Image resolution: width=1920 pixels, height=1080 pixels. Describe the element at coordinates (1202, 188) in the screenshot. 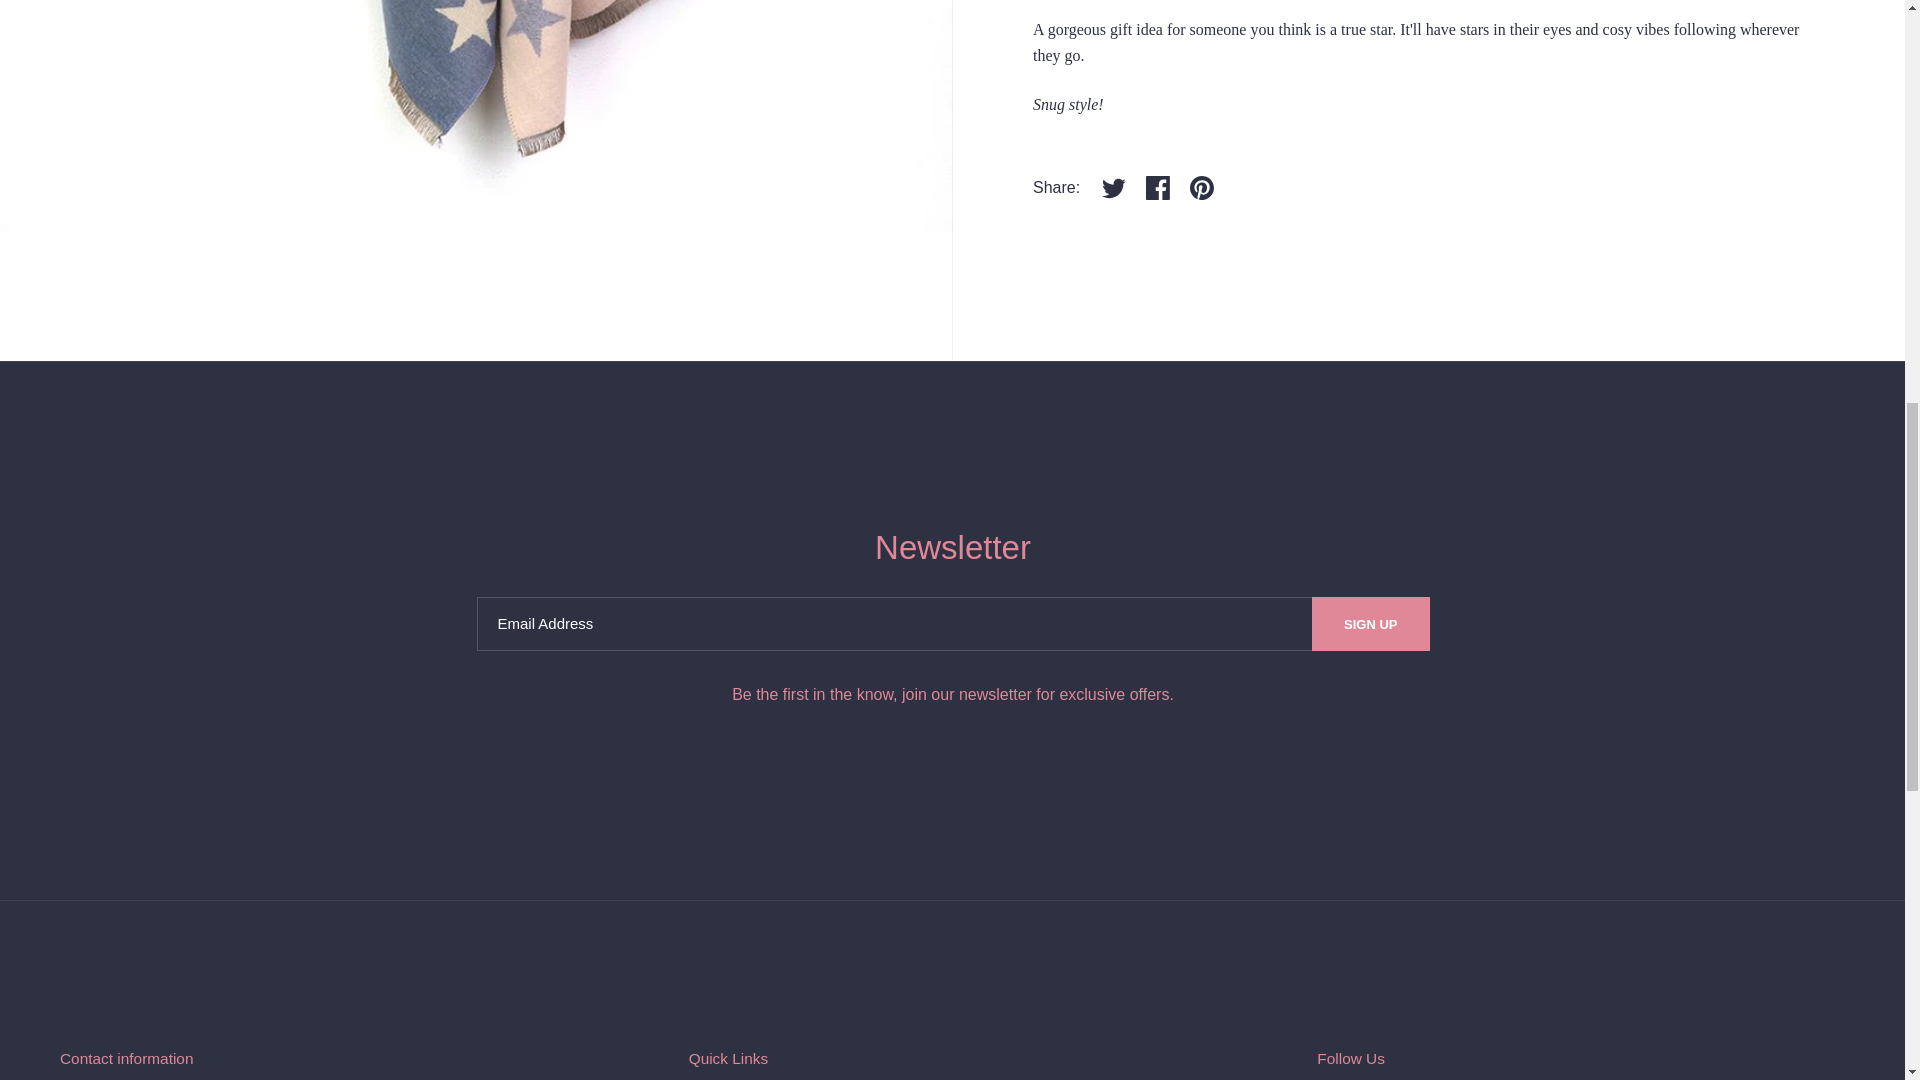

I see `Share on pinterest` at that location.